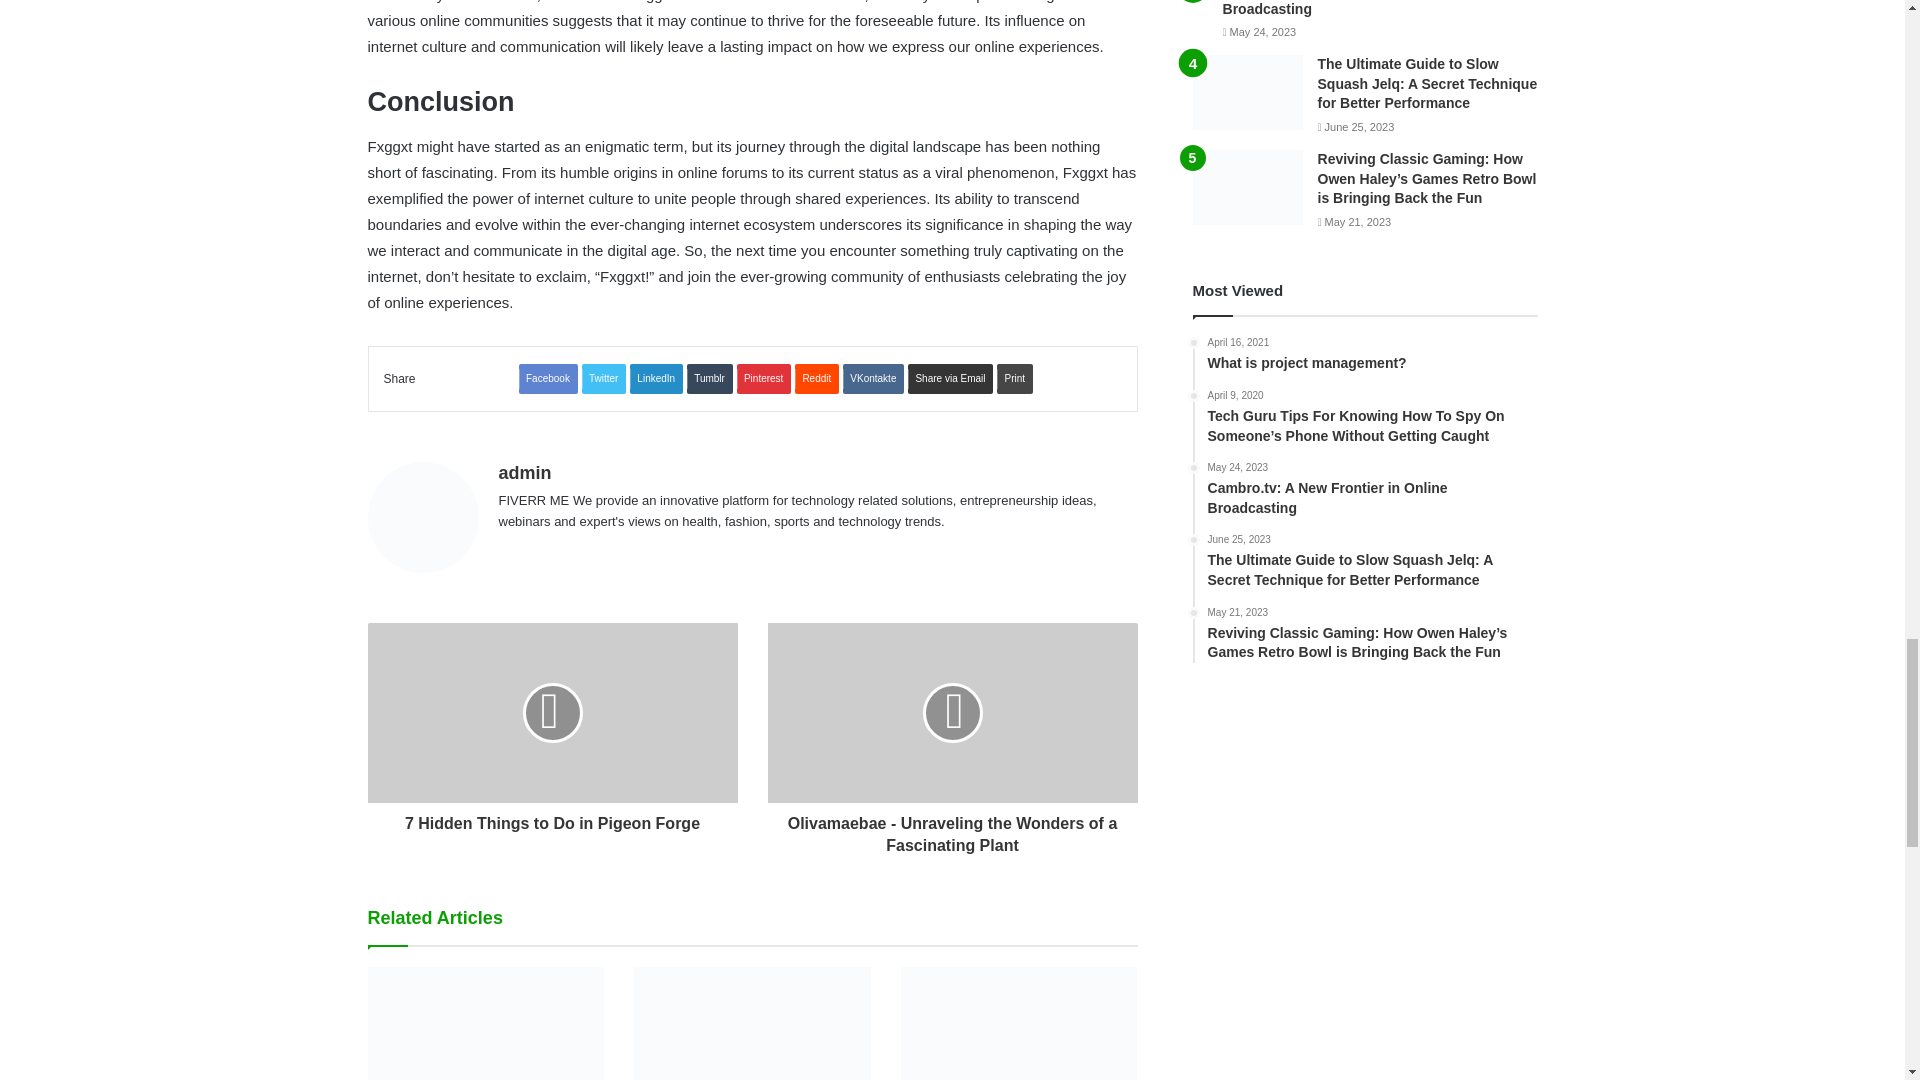 The image size is (1920, 1080). I want to click on Twitter, so click(603, 378).